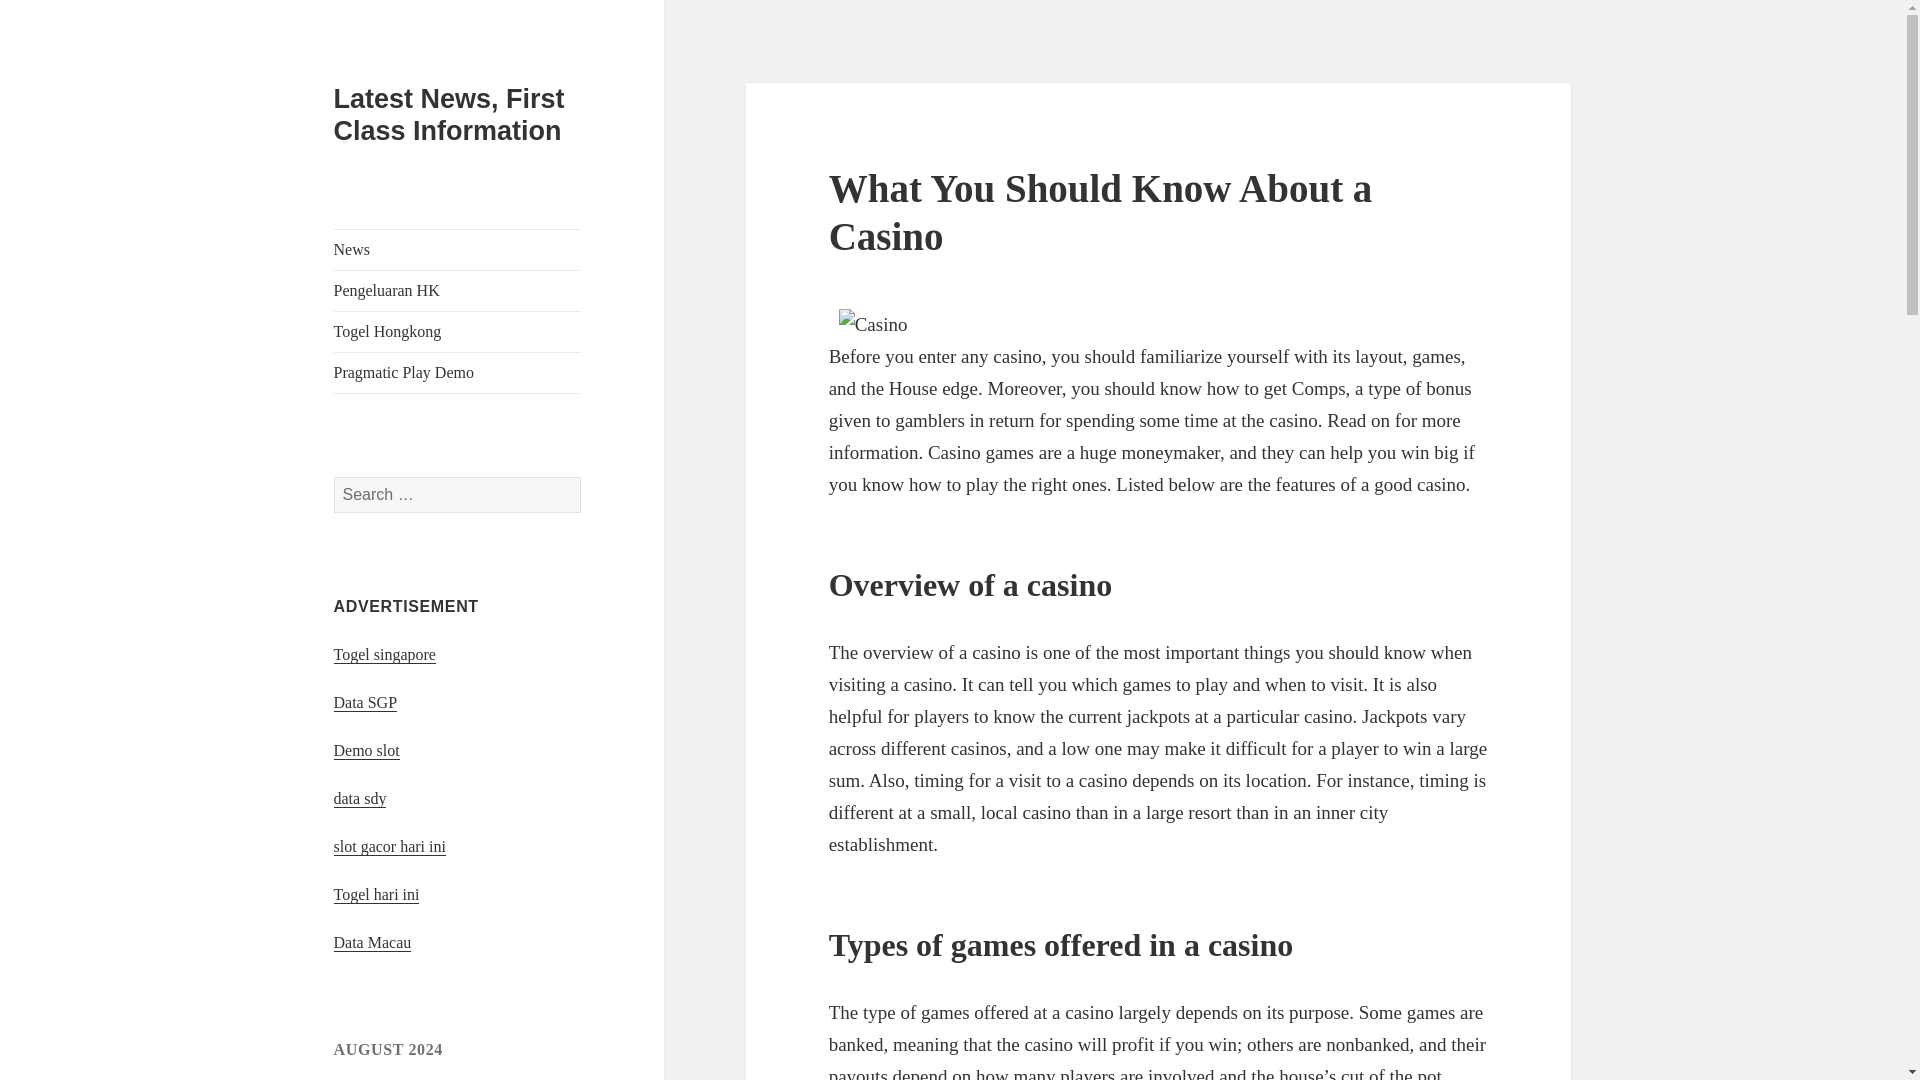 This screenshot has height=1080, width=1920. Describe the element at coordinates (377, 894) in the screenshot. I see `Togel hari ini` at that location.